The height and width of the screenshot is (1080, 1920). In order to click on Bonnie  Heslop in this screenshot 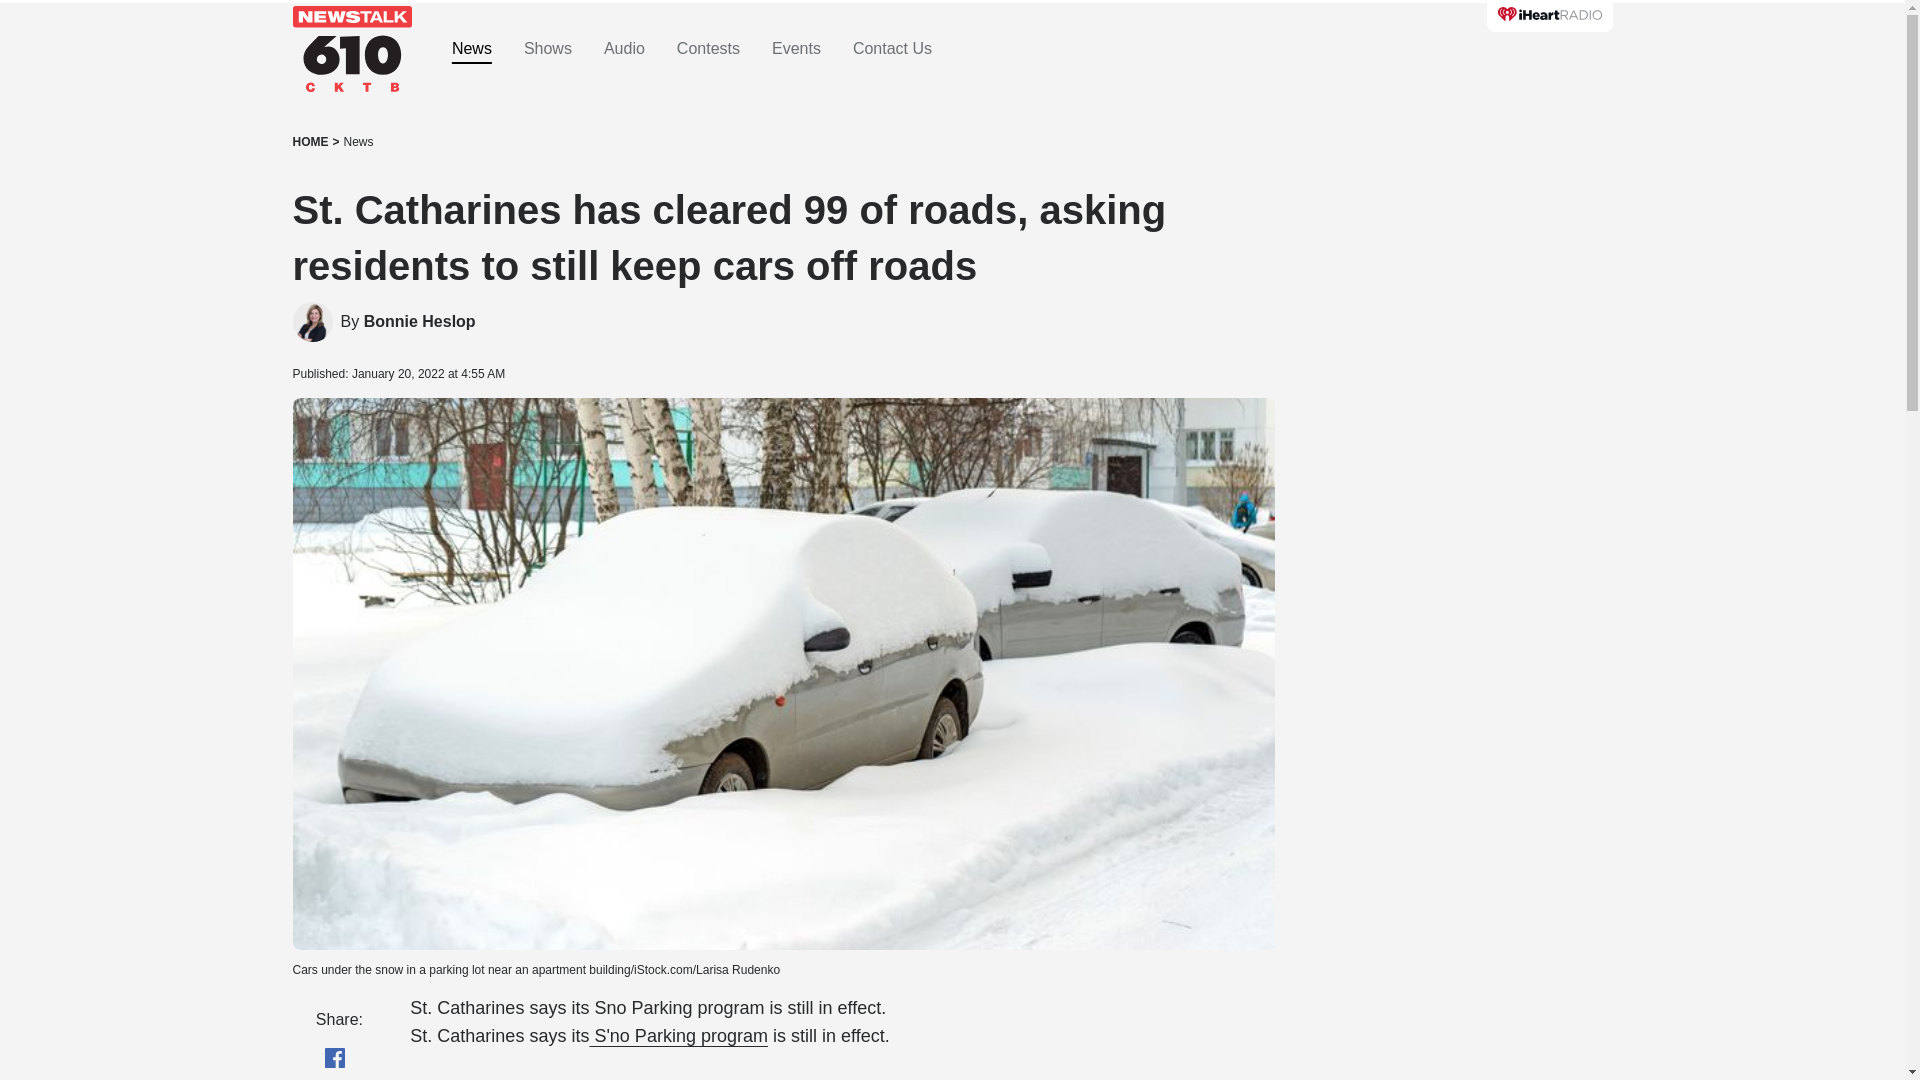, I will do `click(420, 322)`.